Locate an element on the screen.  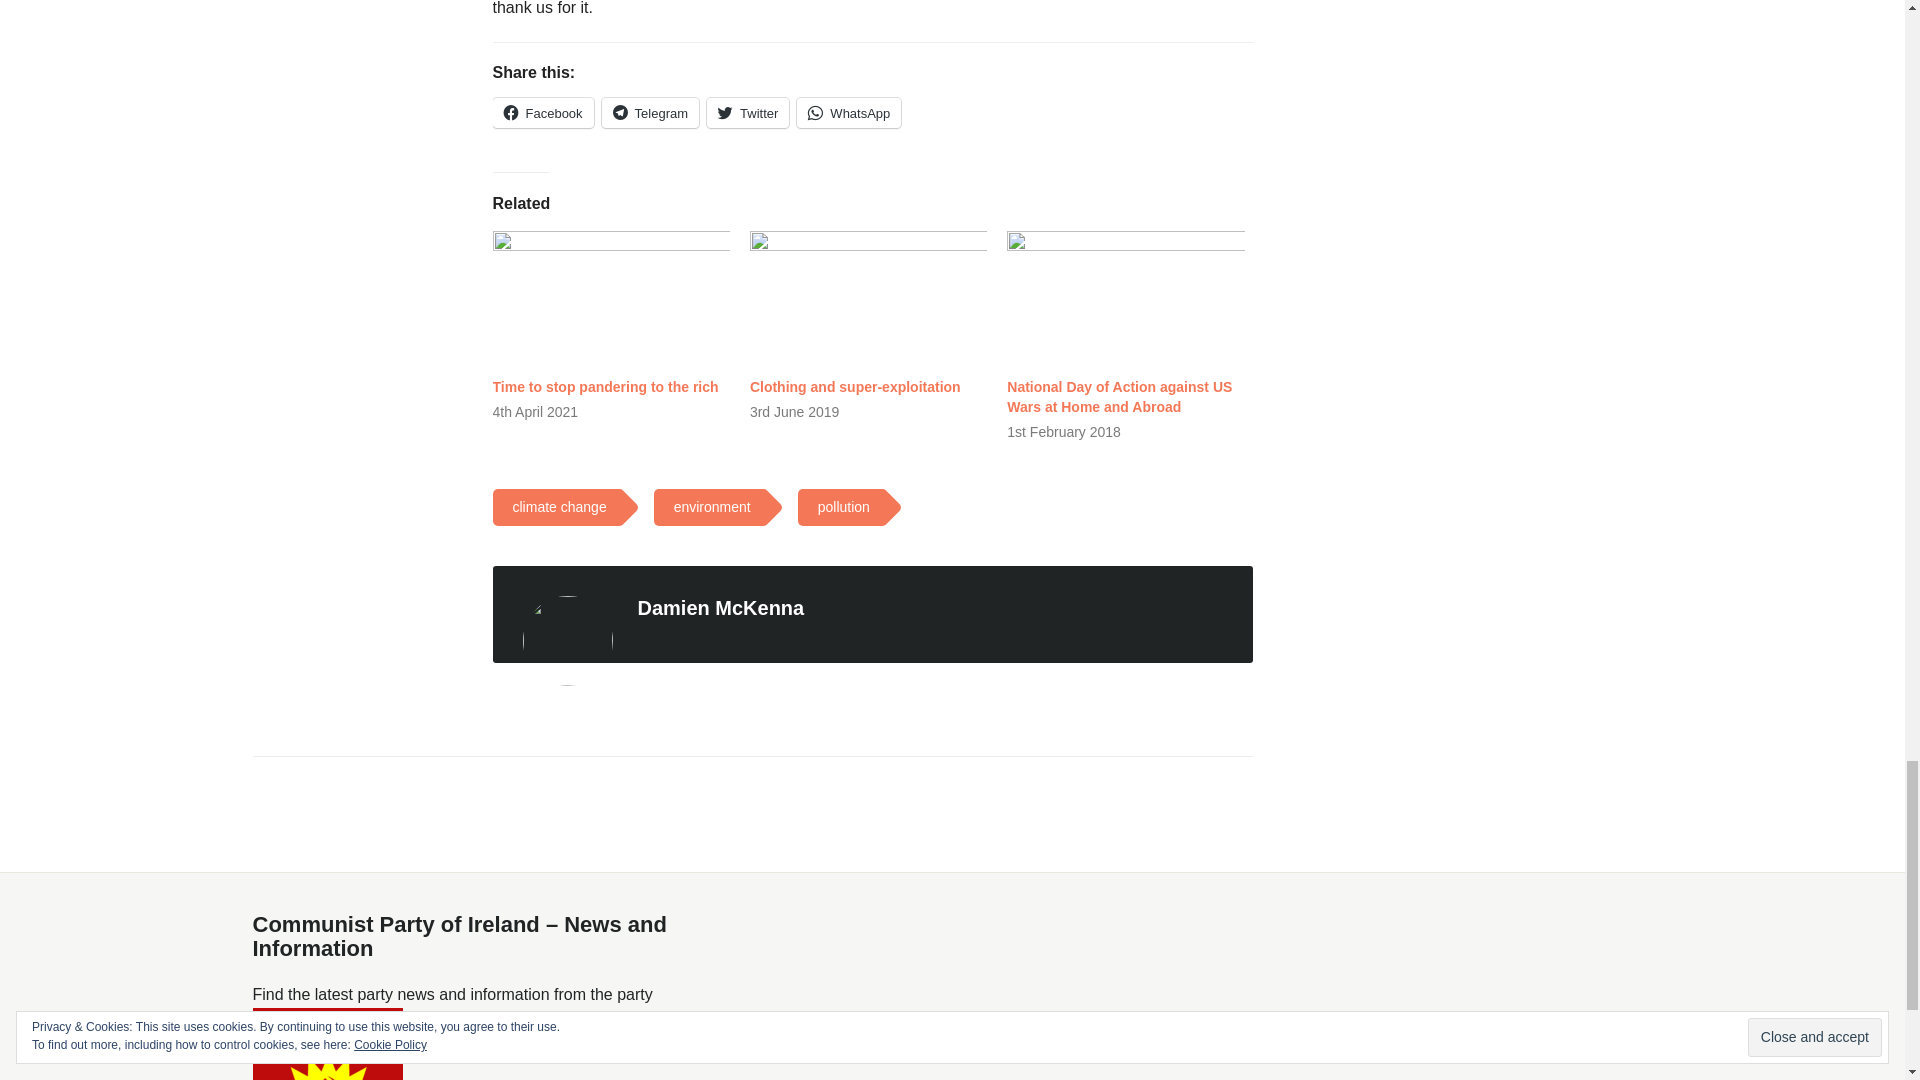
Click to share on Facebook is located at coordinates (542, 113).